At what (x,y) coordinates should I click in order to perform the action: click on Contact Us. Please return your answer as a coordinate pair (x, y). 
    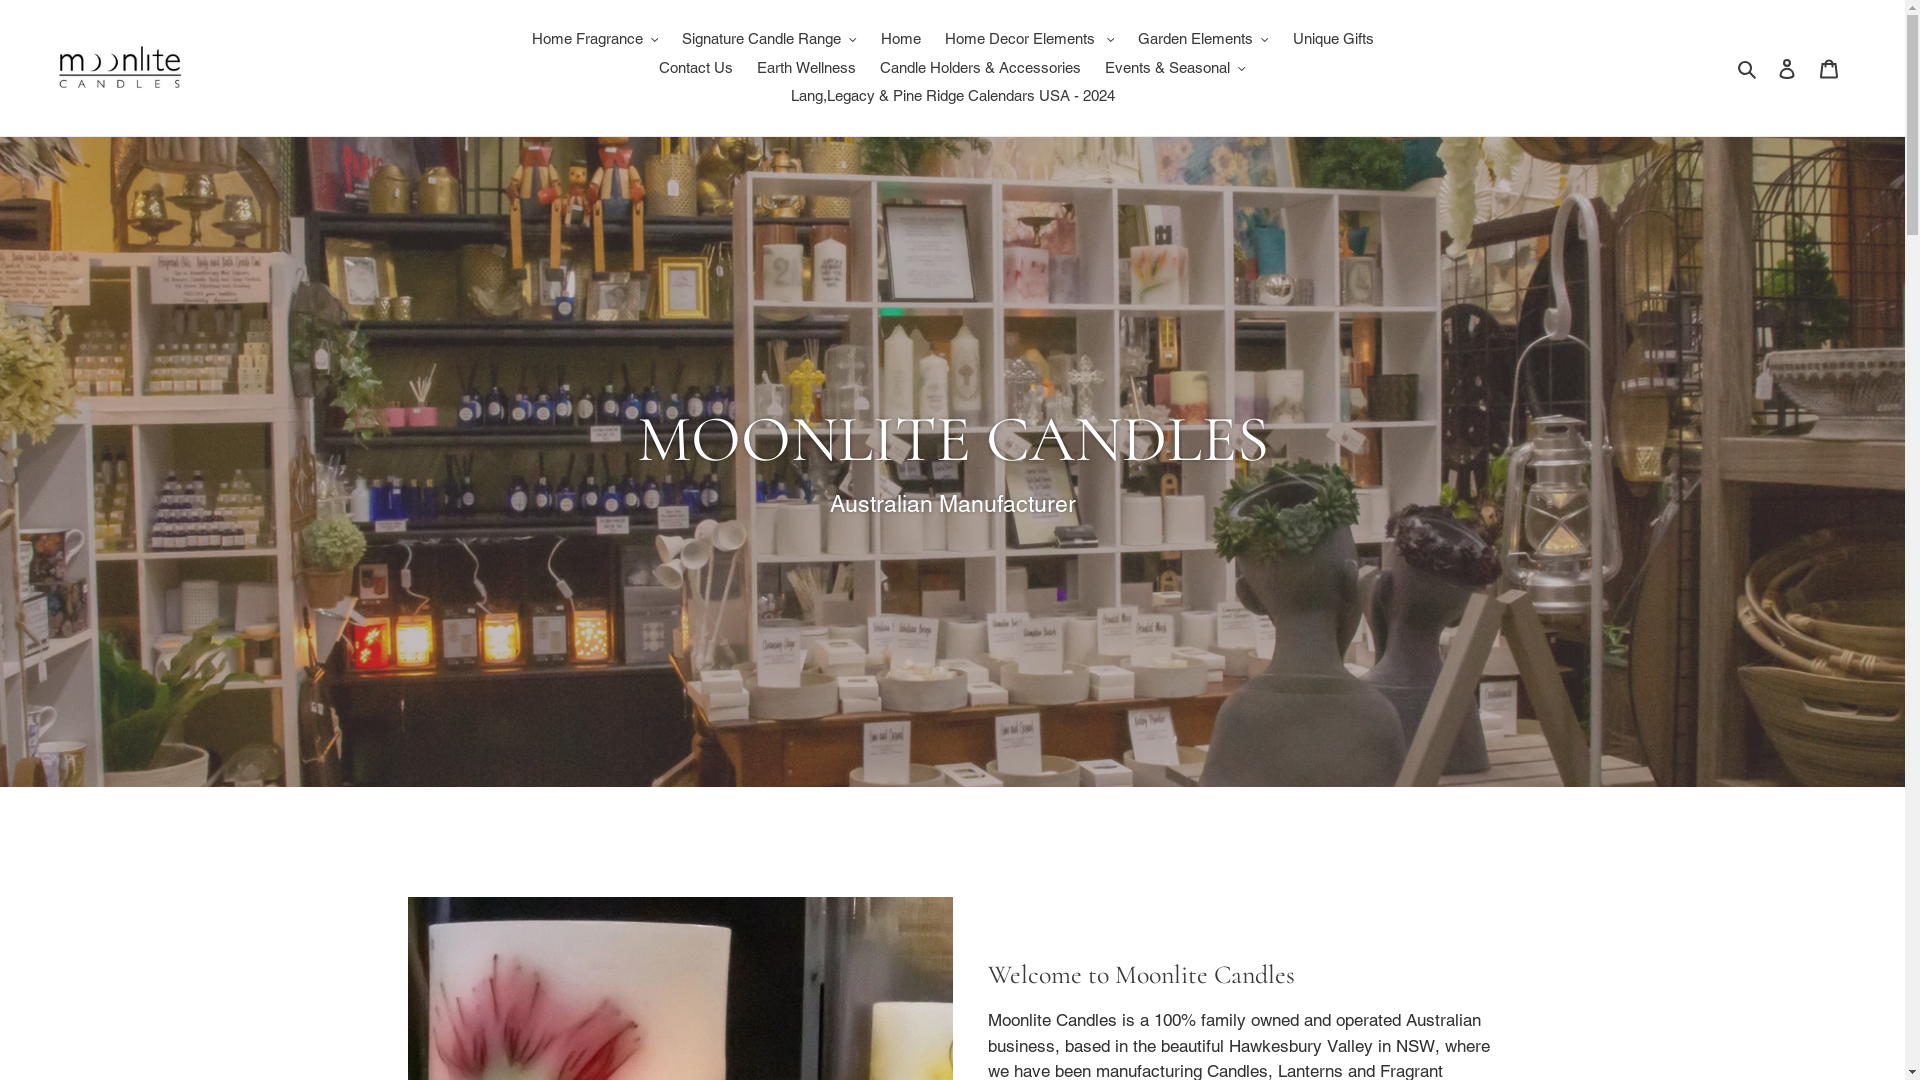
    Looking at the image, I should click on (696, 68).